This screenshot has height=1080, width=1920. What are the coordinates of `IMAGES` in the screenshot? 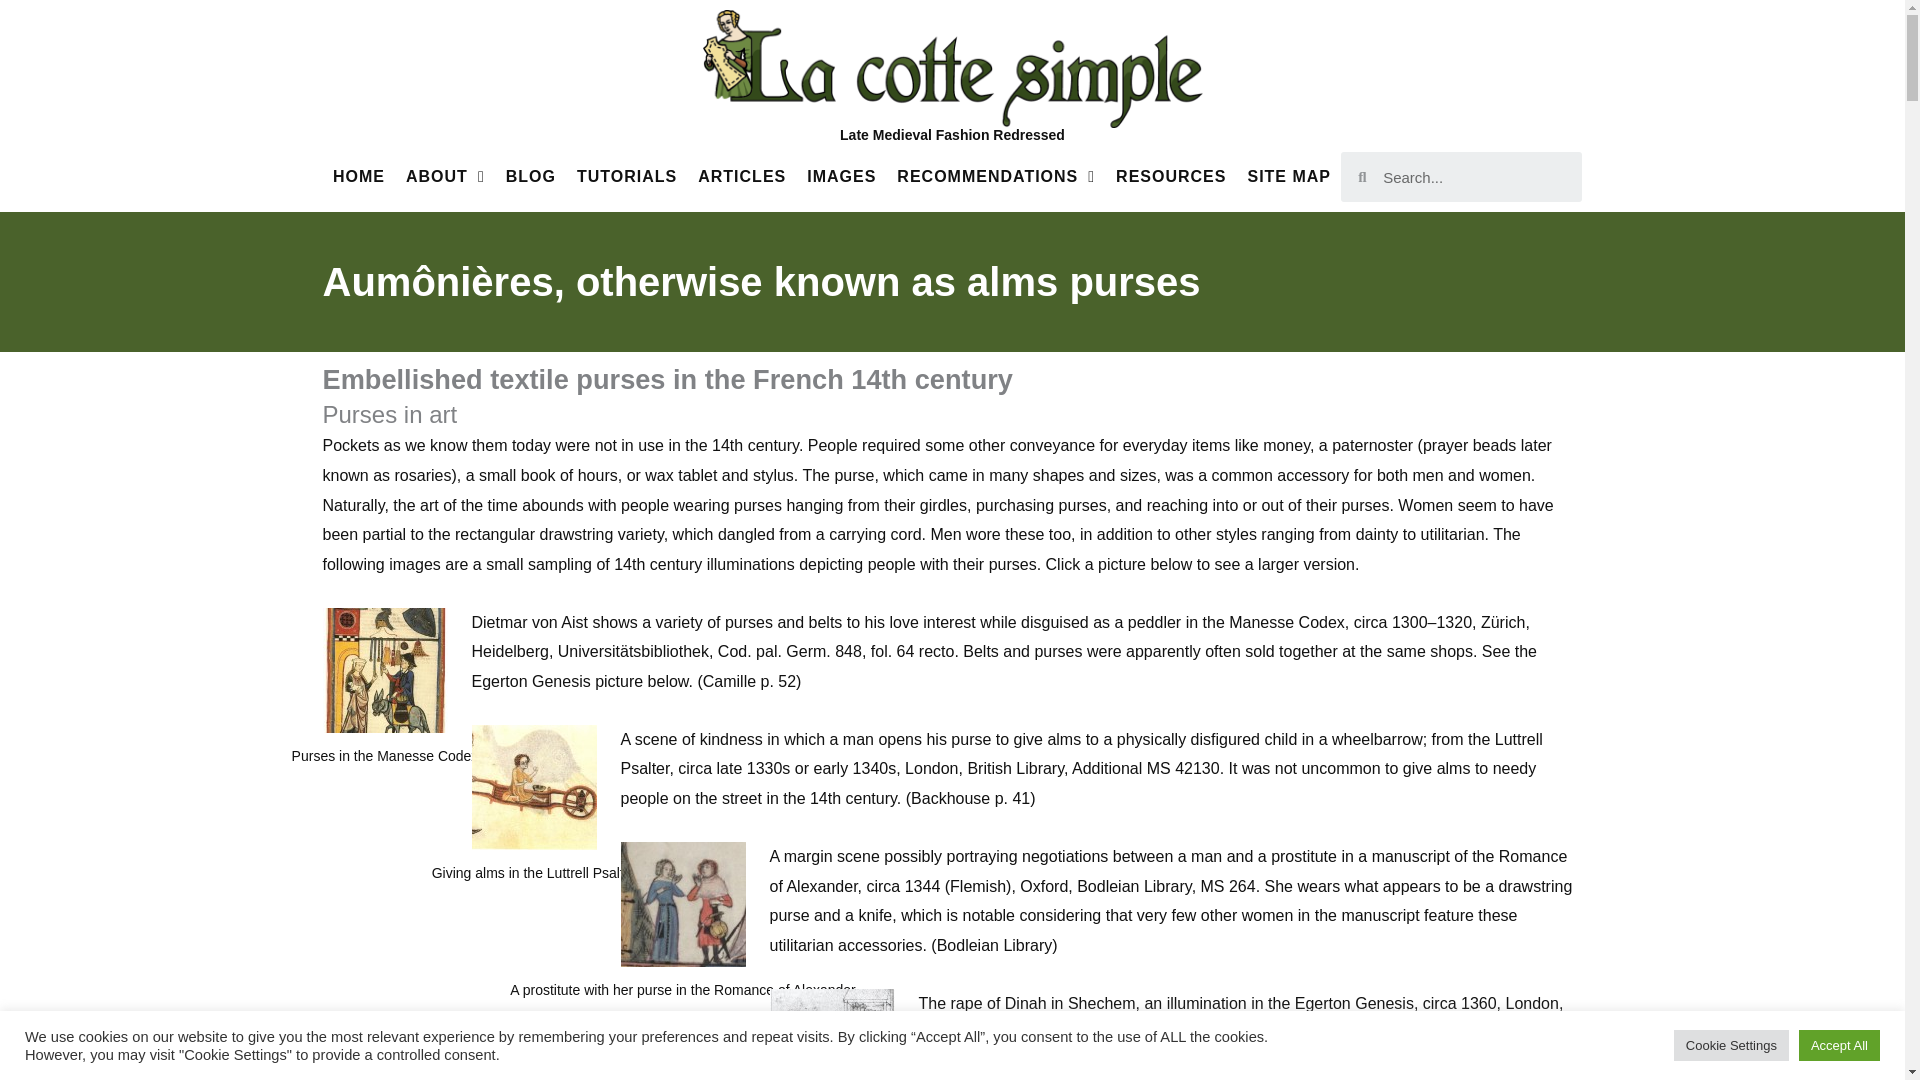 It's located at (842, 176).